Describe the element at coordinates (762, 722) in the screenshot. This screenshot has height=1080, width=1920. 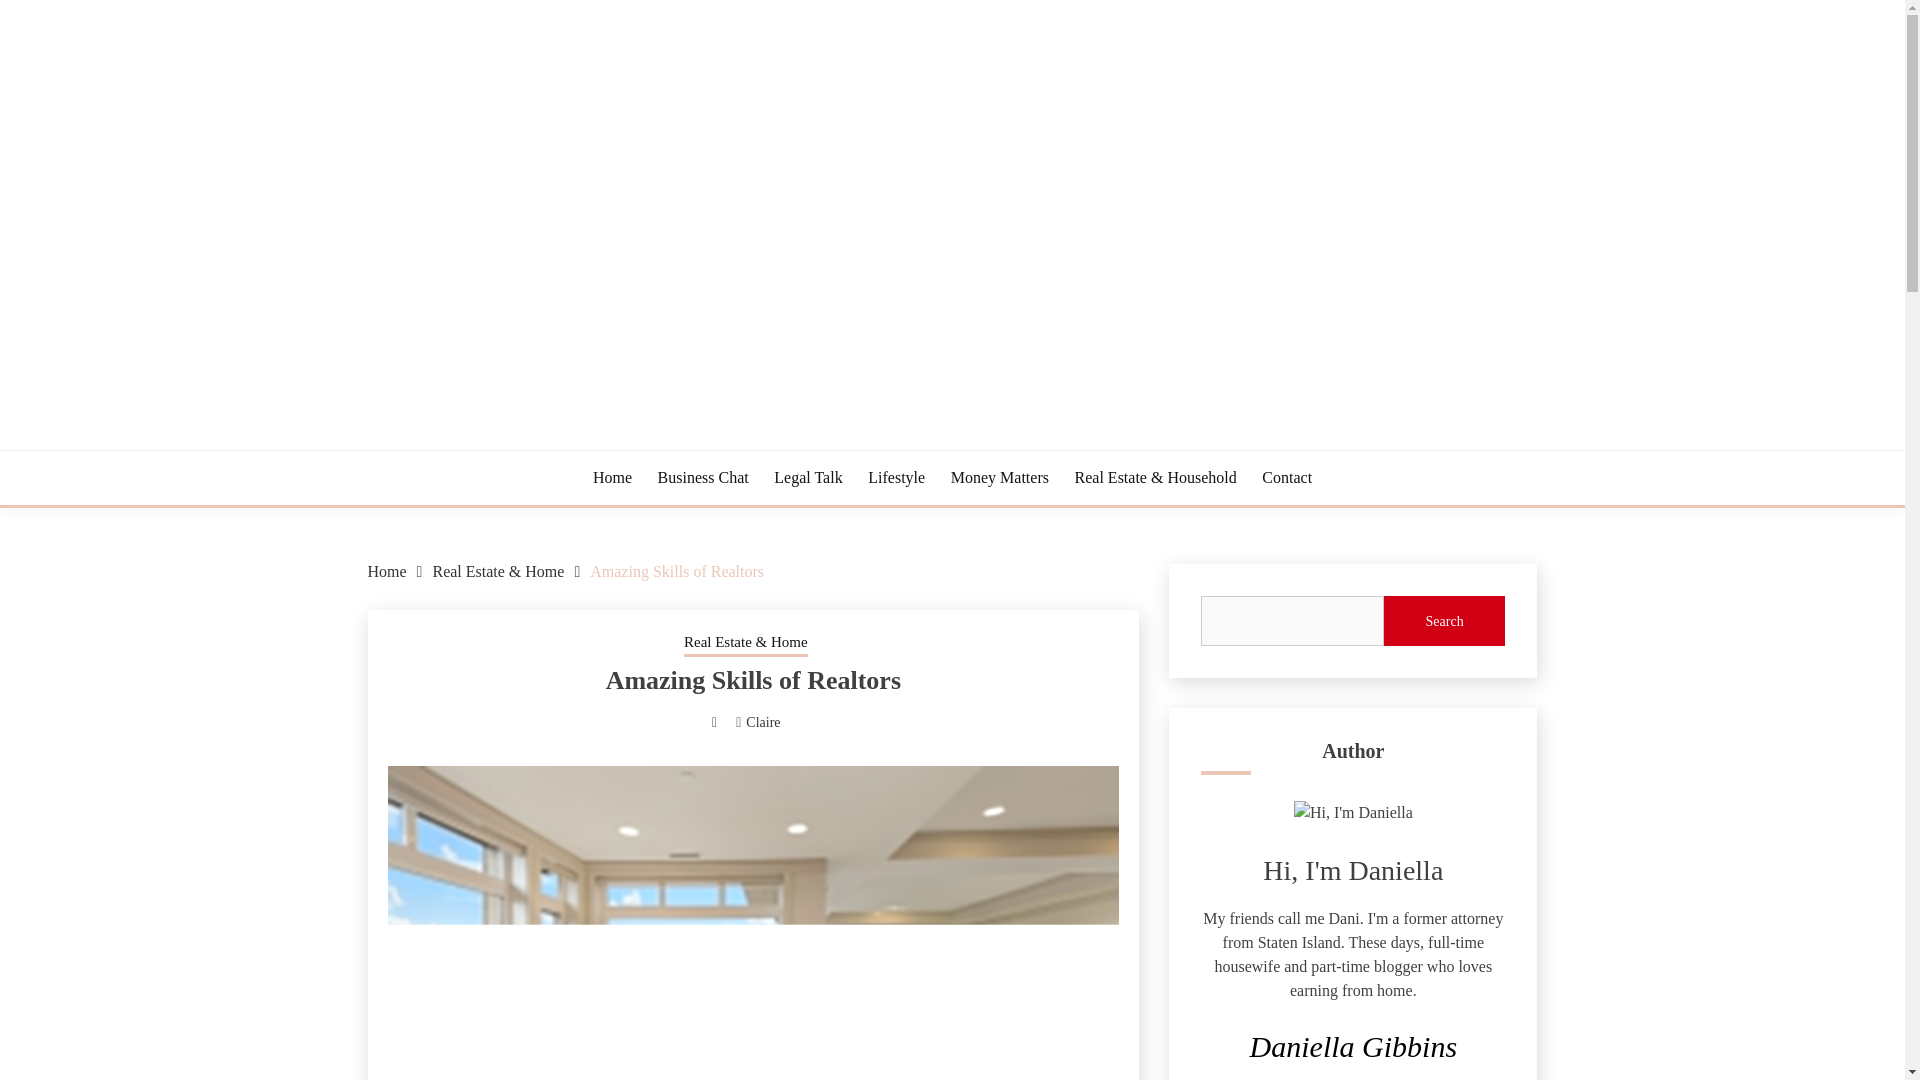
I see `Claire` at that location.